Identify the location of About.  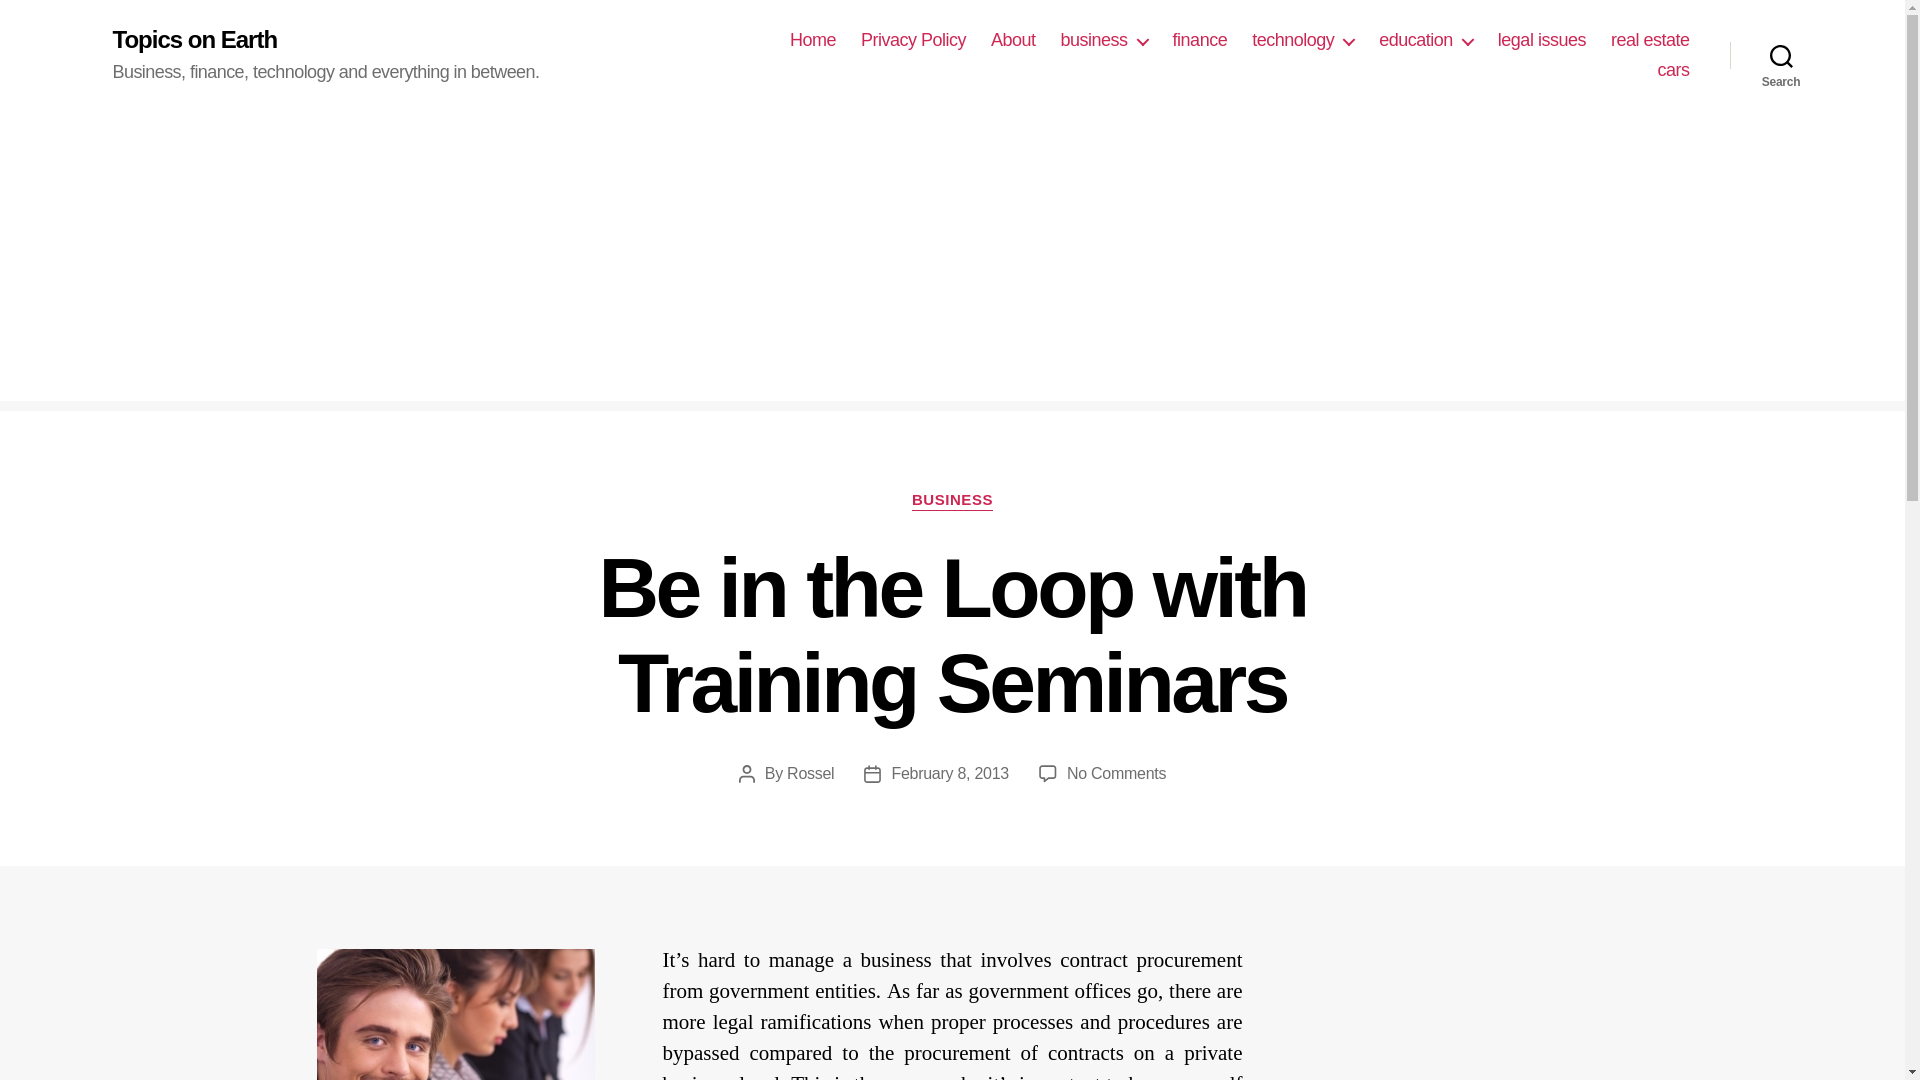
(1013, 40).